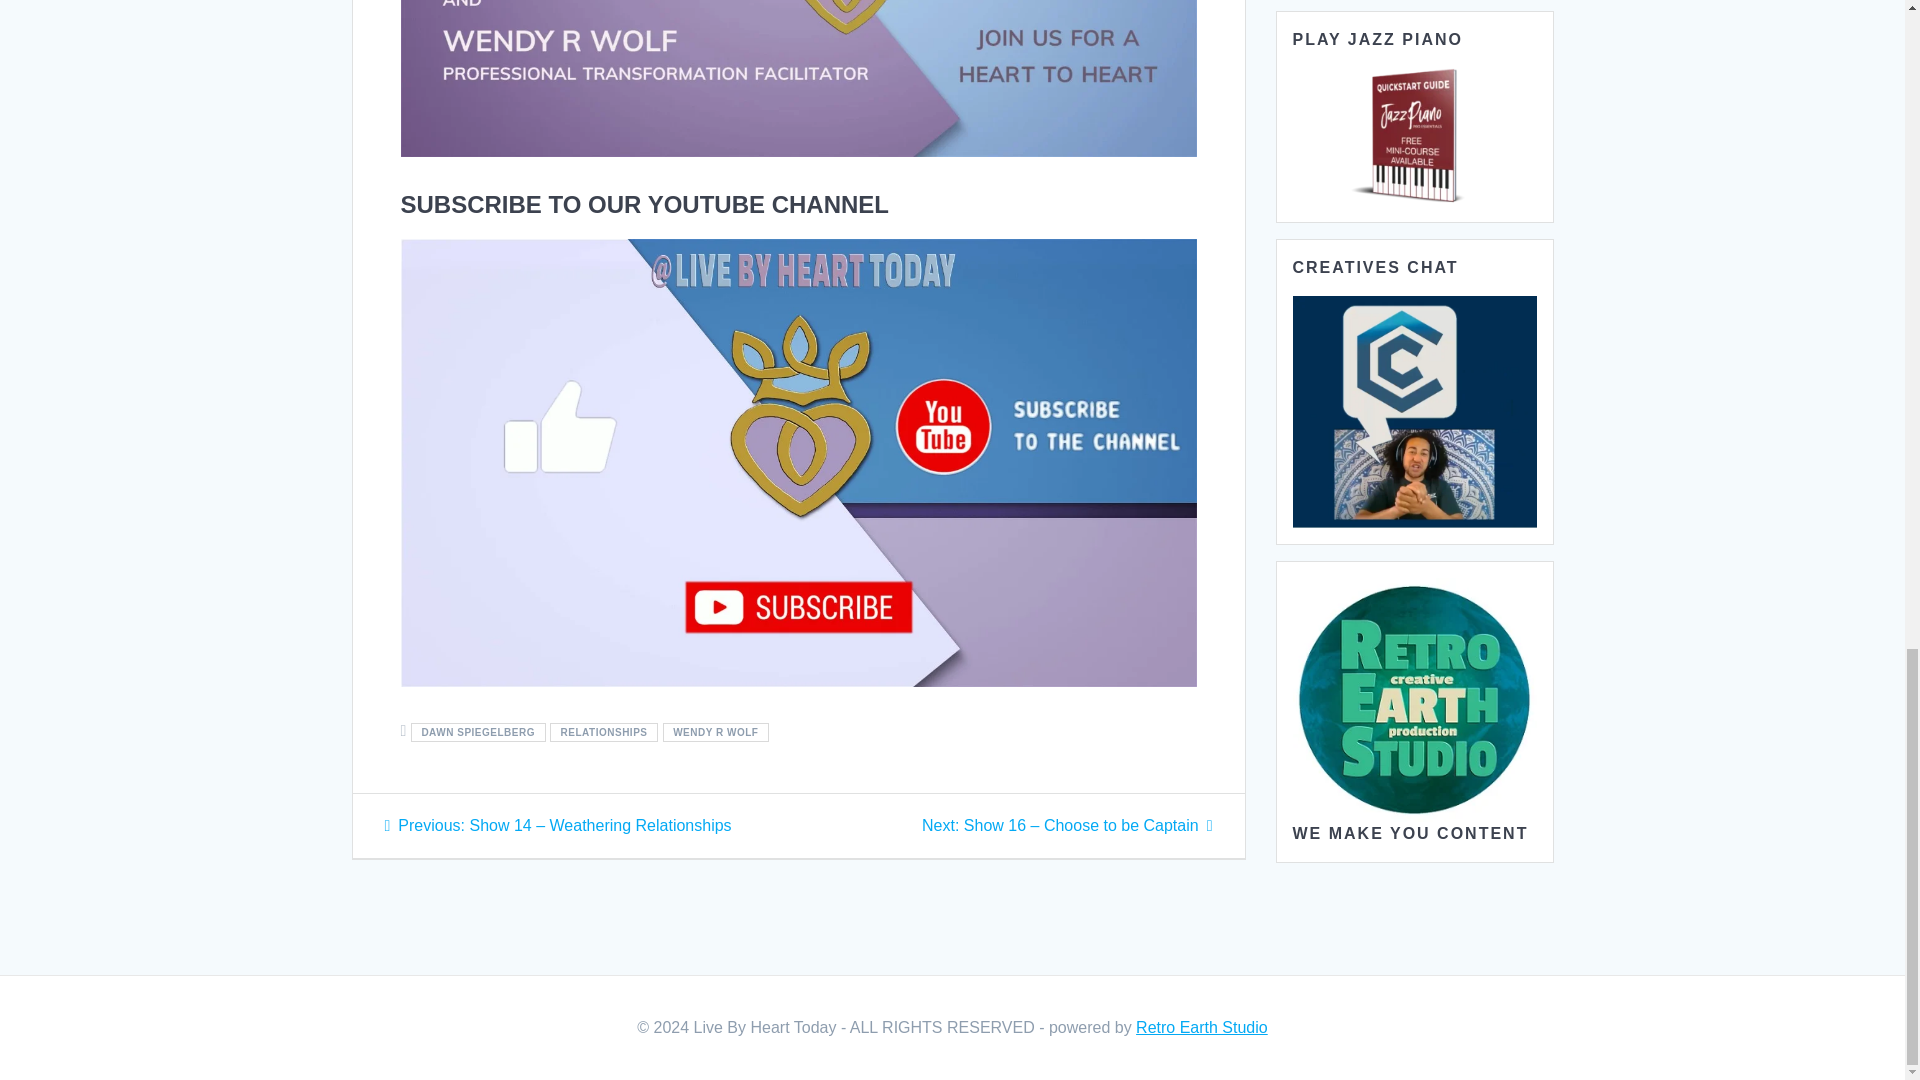 This screenshot has height=1080, width=1920. What do you see at coordinates (716, 732) in the screenshot?
I see `WENDY R WOLF` at bounding box center [716, 732].